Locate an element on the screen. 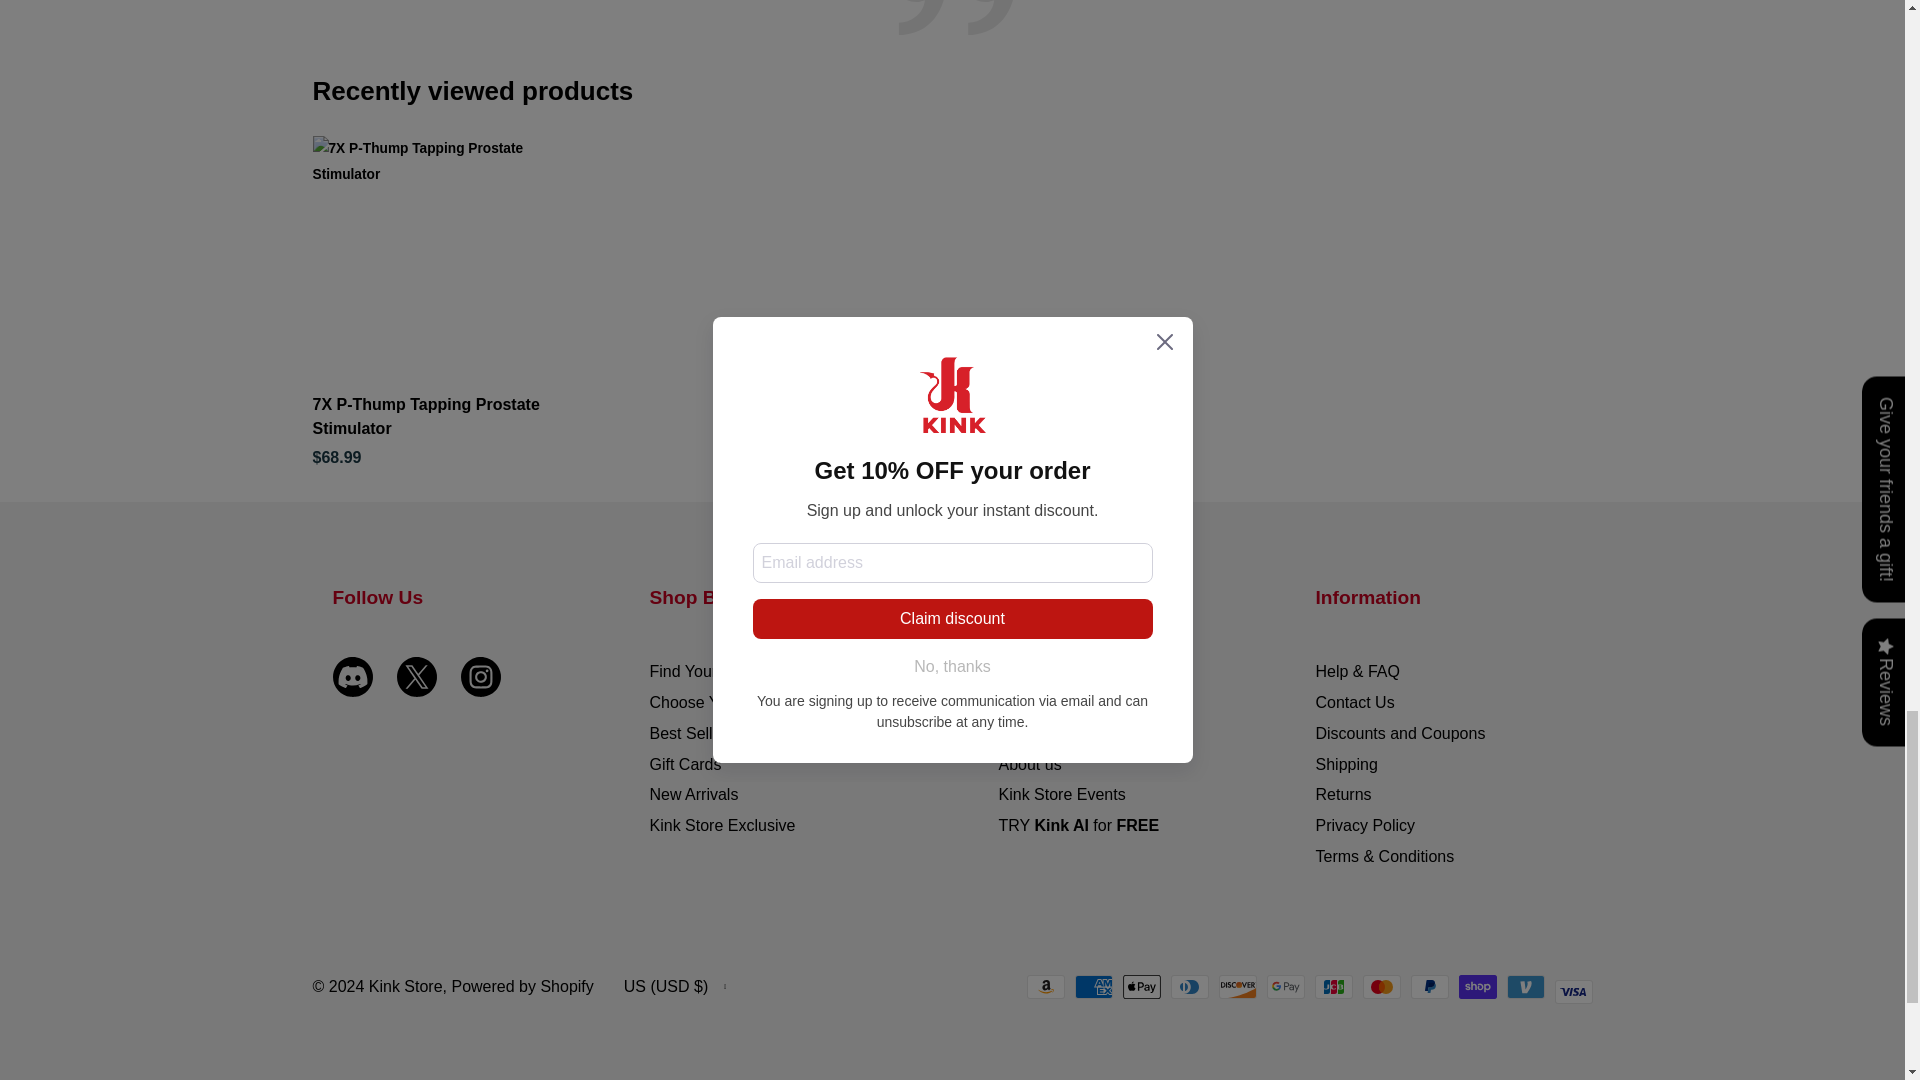 The height and width of the screenshot is (1080, 1920). Amazon is located at coordinates (1044, 987).